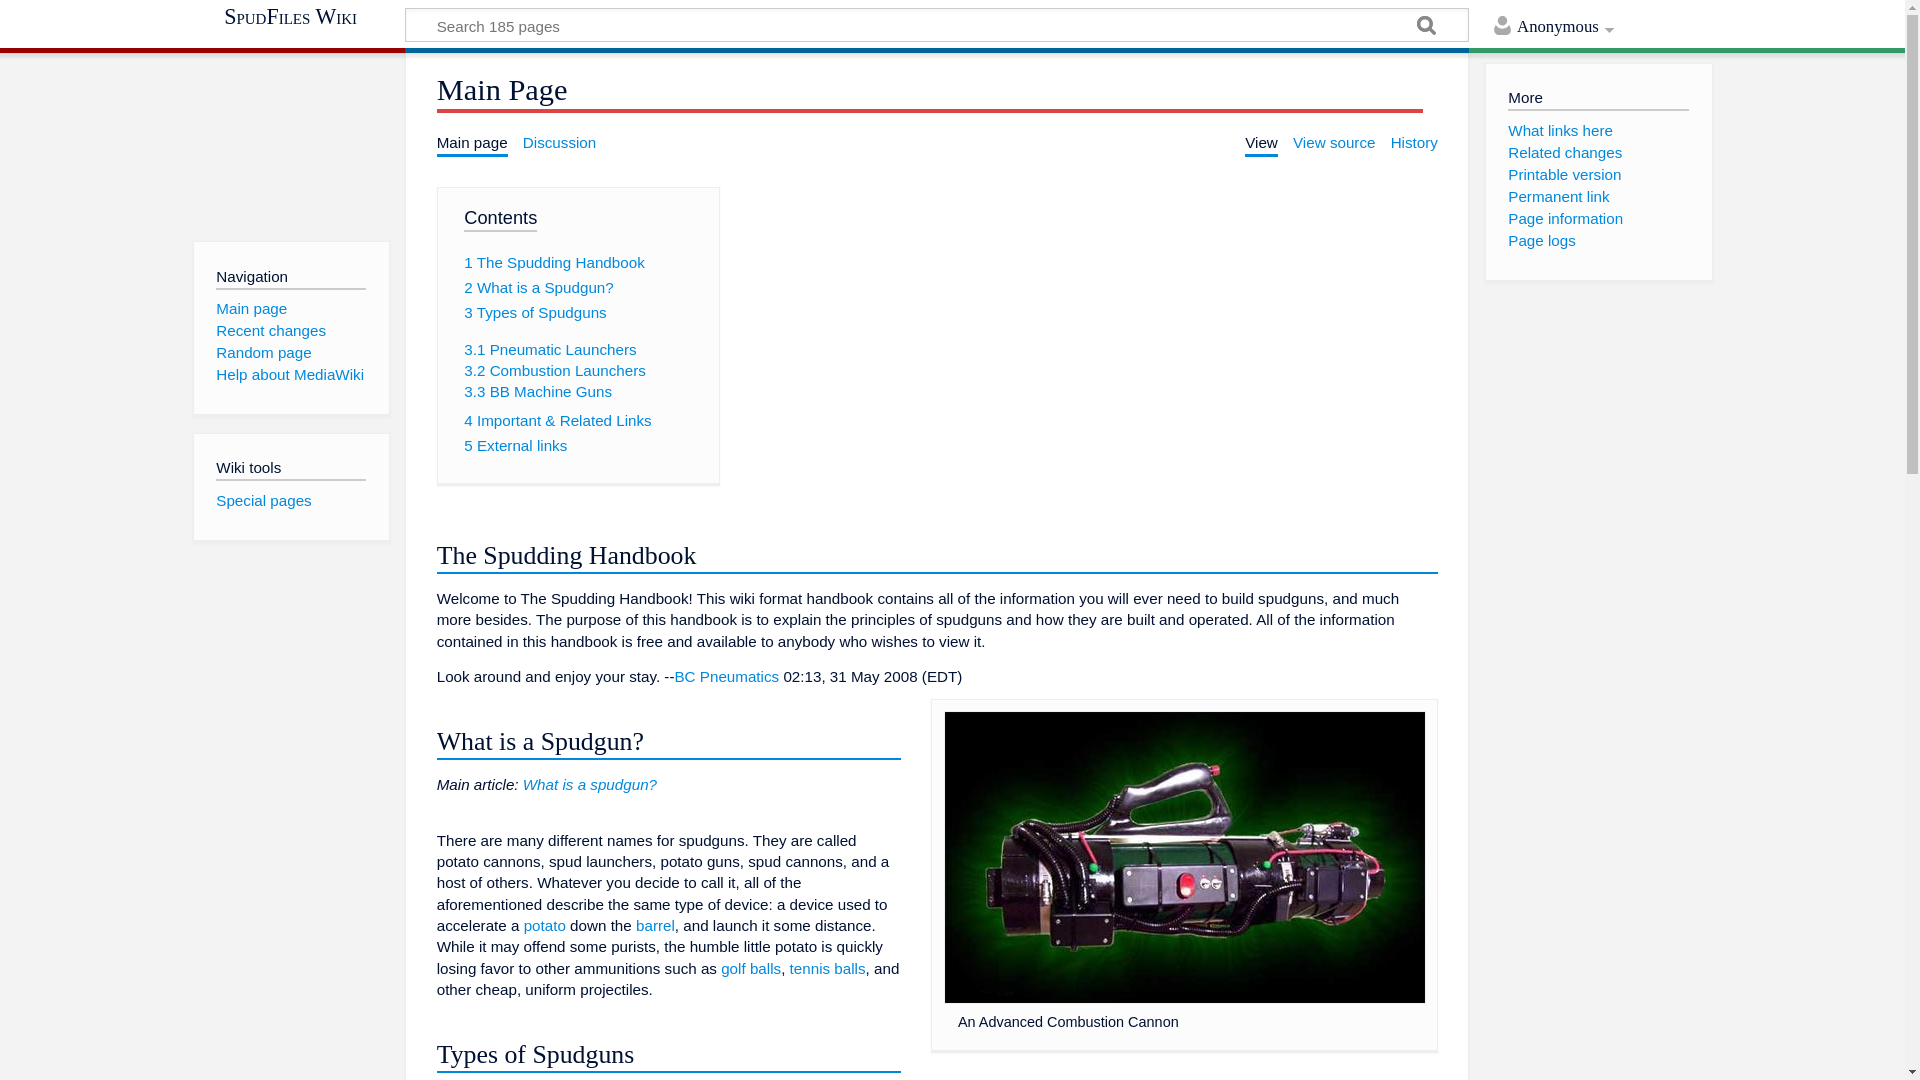 This screenshot has width=1920, height=1080. What do you see at coordinates (751, 968) in the screenshot?
I see `golf balls` at bounding box center [751, 968].